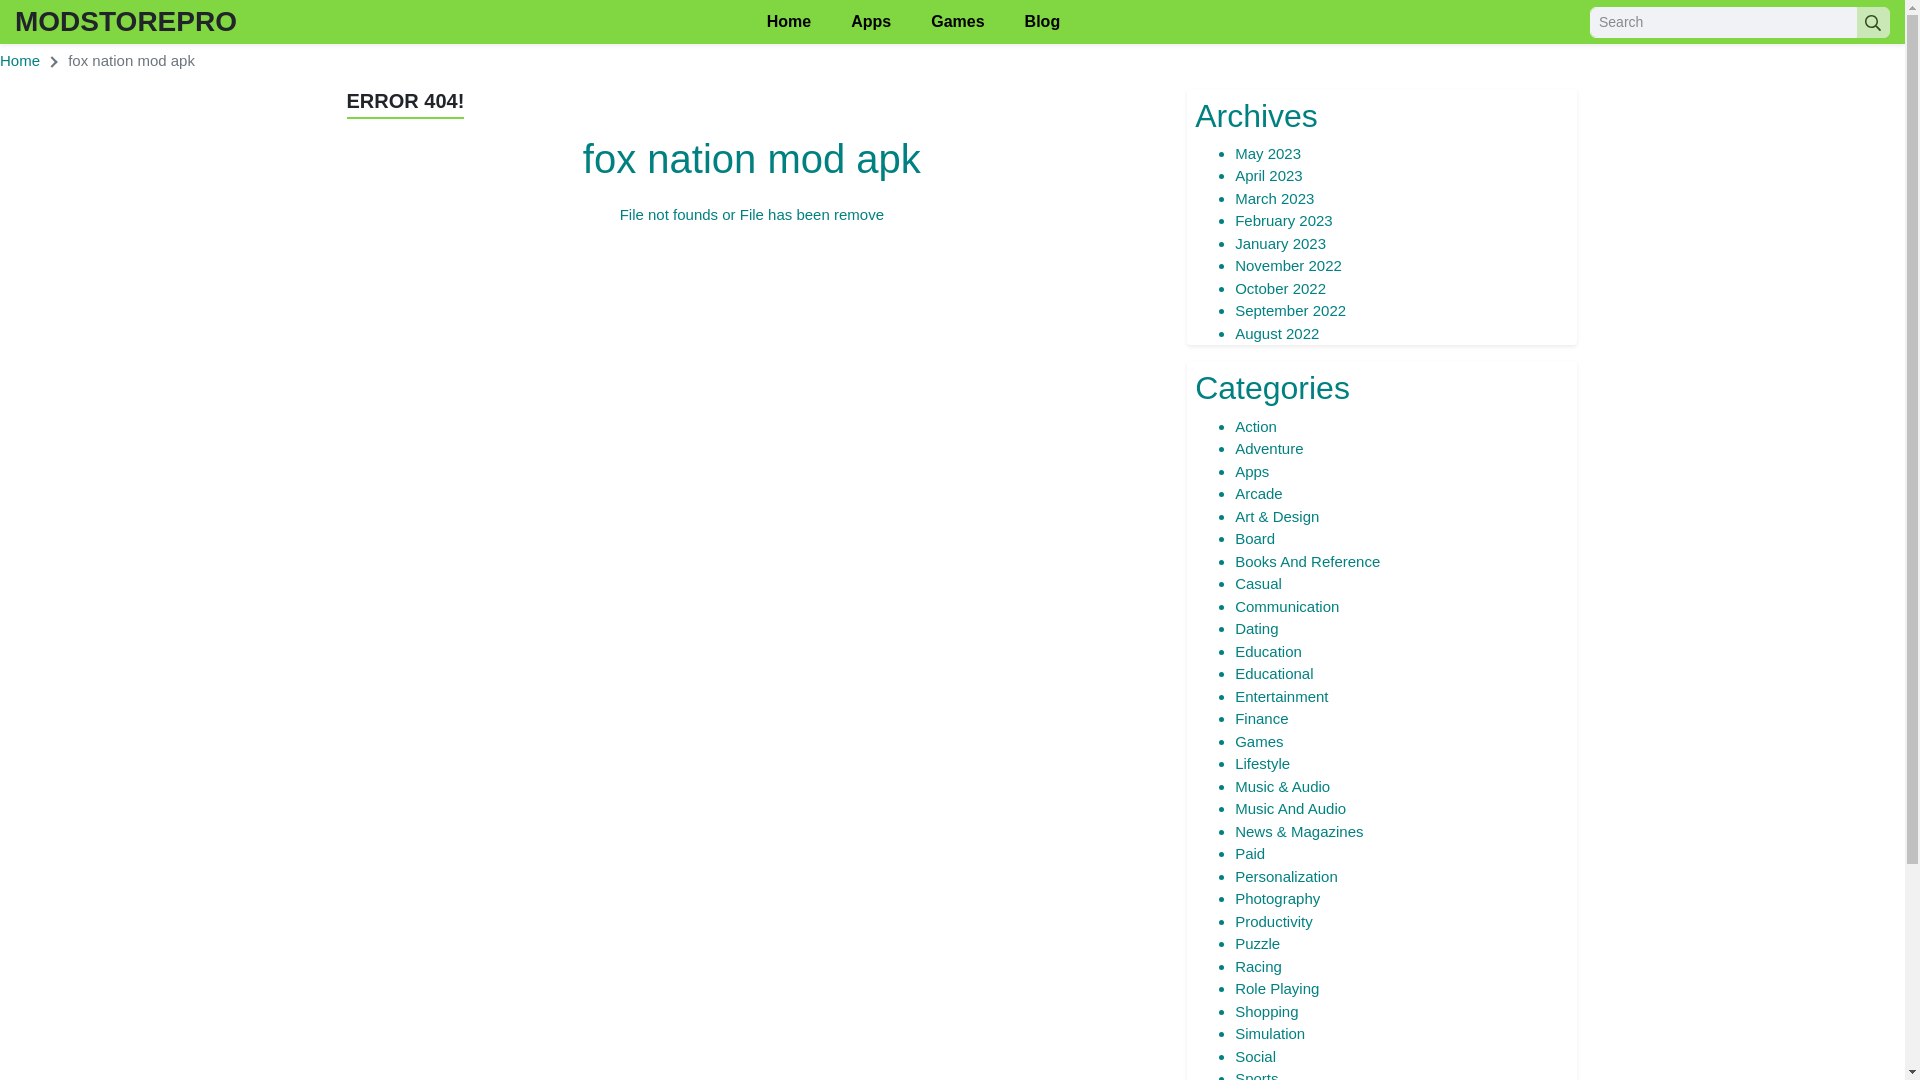 This screenshot has height=1080, width=1920. Describe the element at coordinates (1258, 493) in the screenshot. I see `Arcade` at that location.